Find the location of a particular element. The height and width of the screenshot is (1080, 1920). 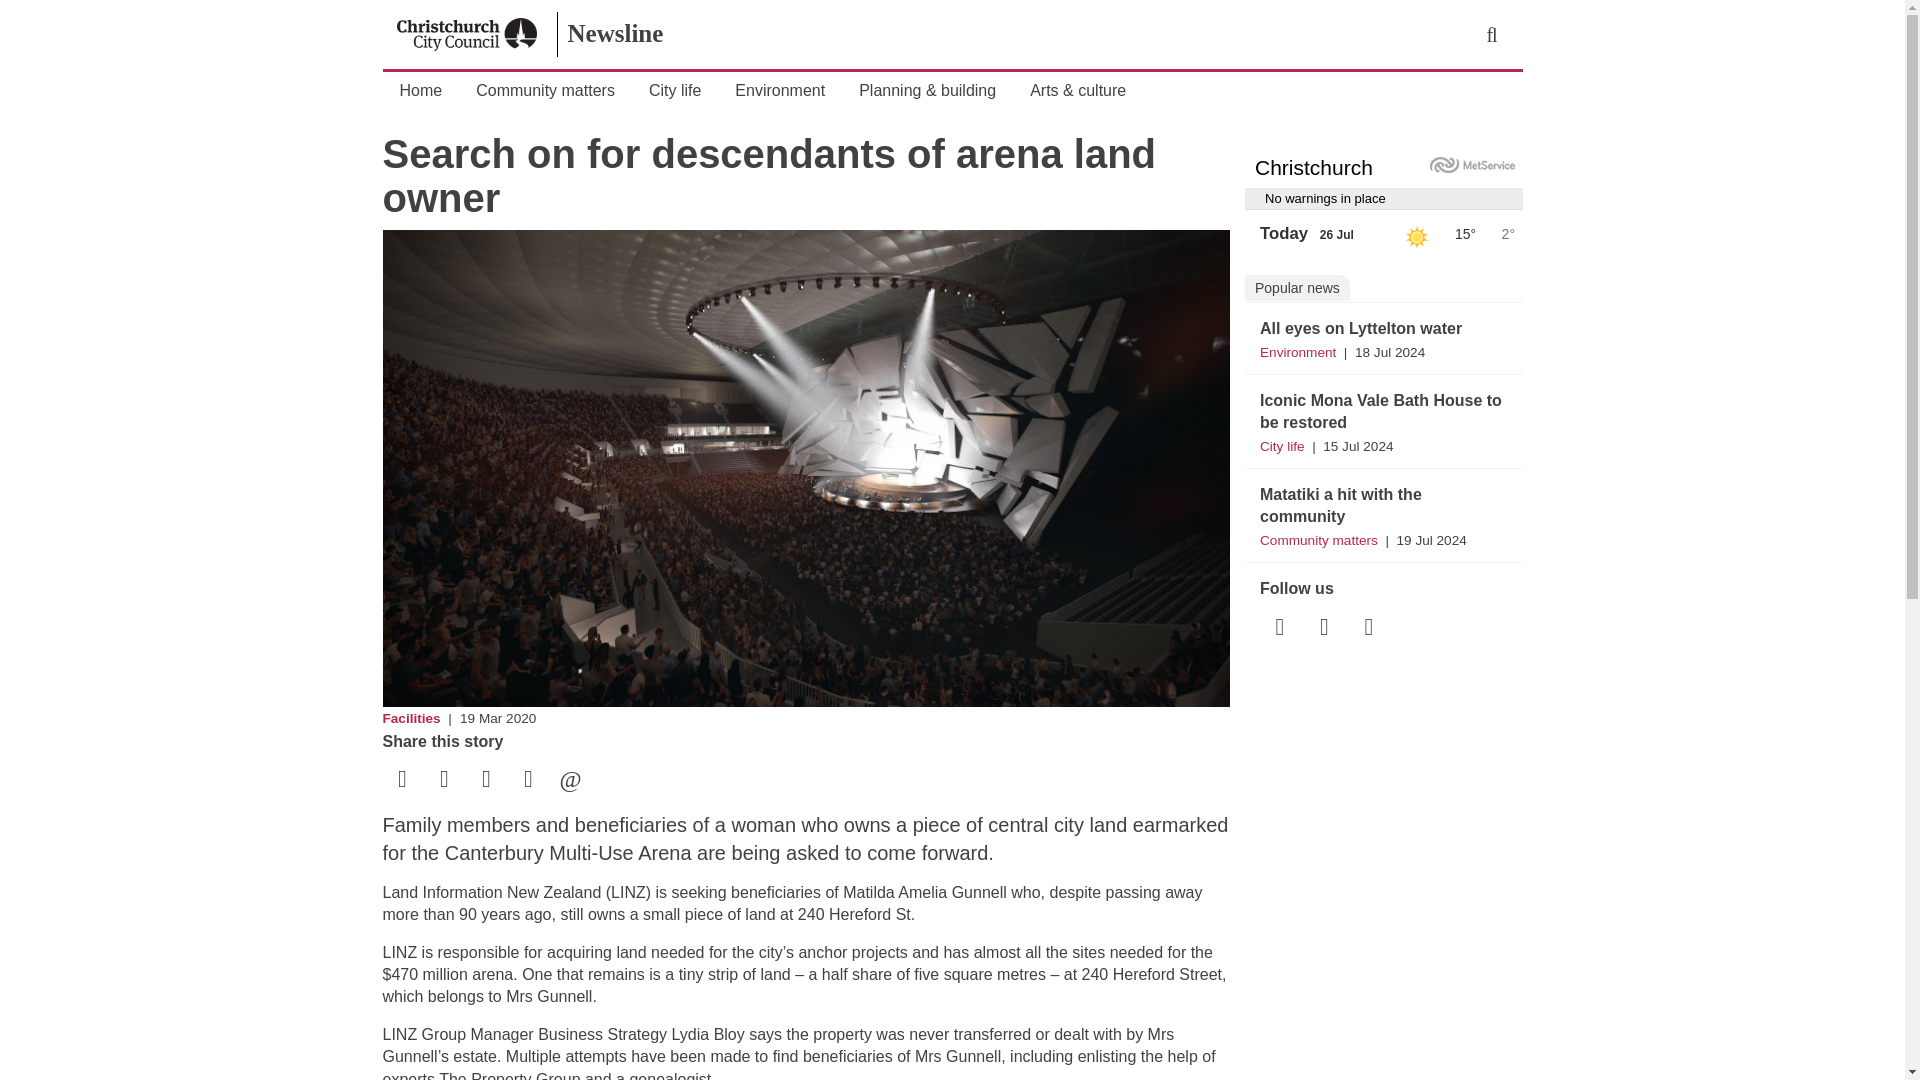

Follow us on X is located at coordinates (1324, 629).